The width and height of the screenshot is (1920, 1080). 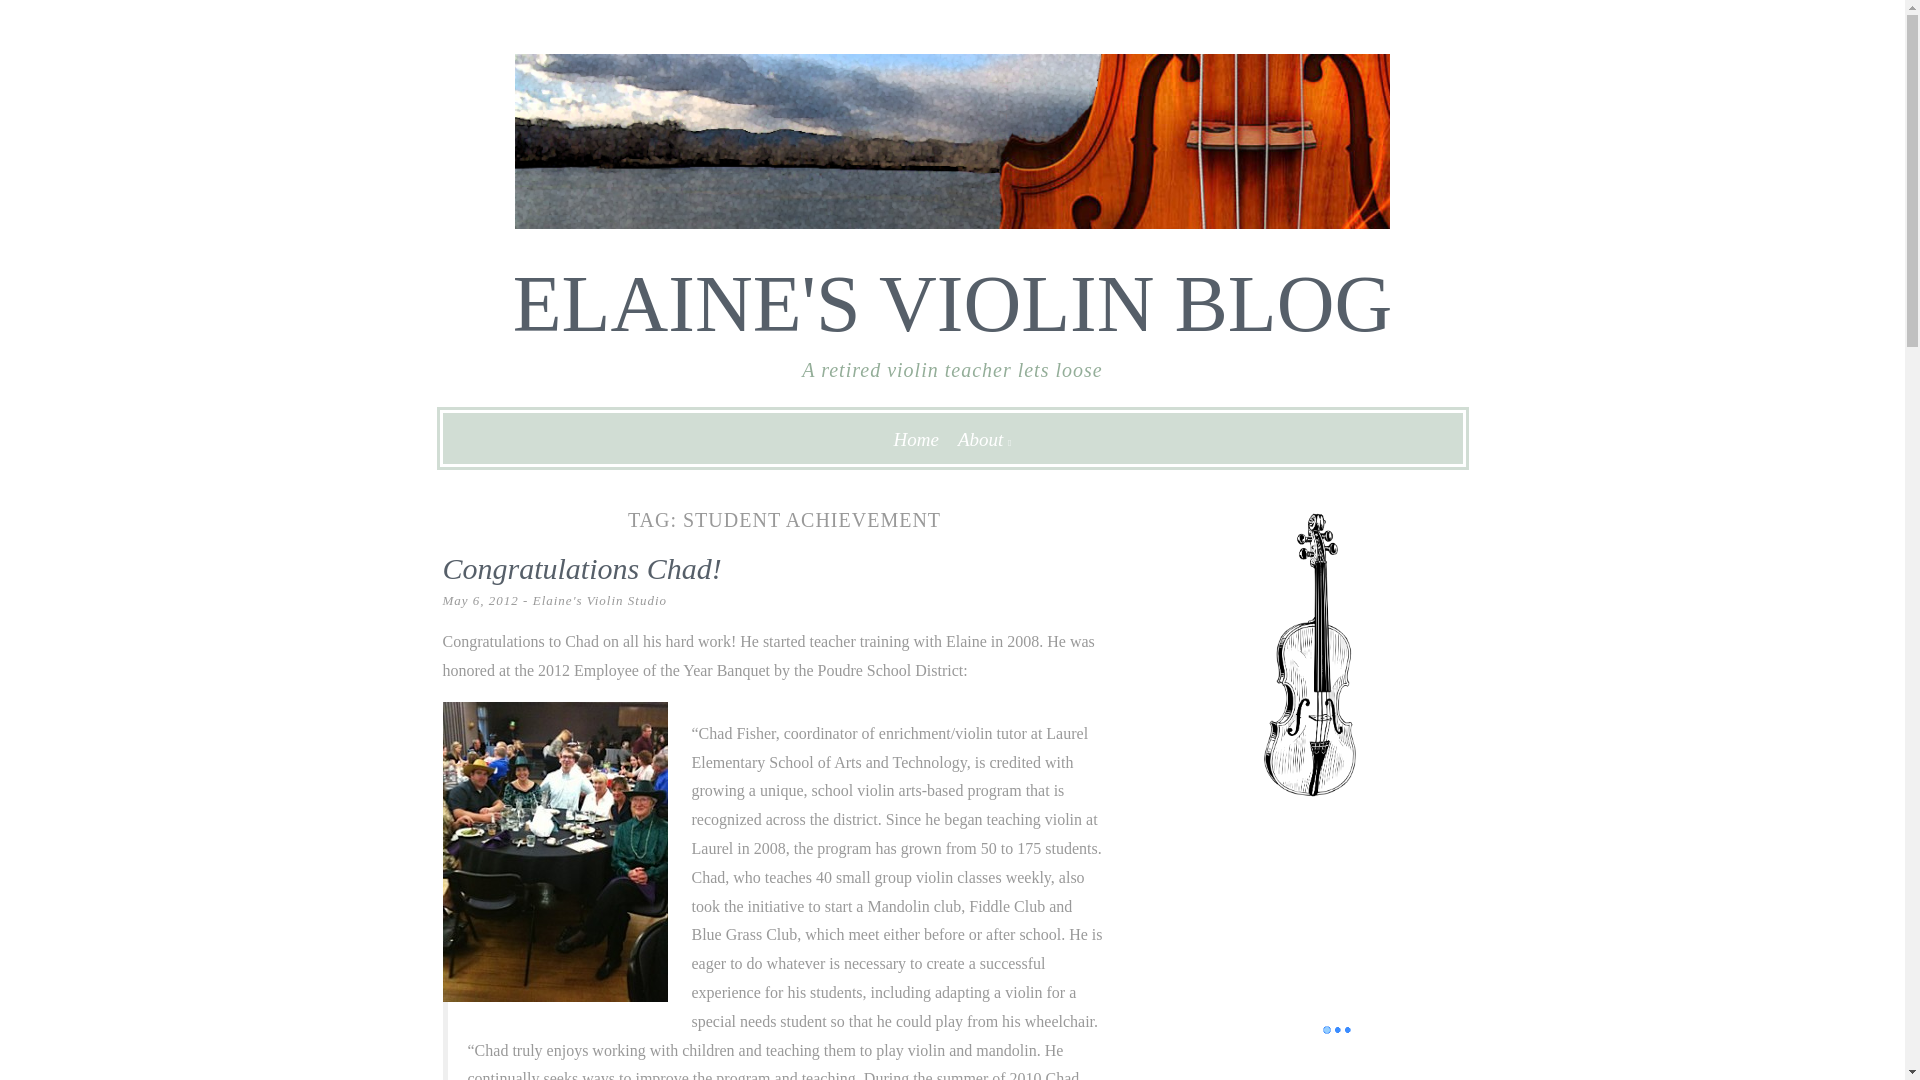 What do you see at coordinates (600, 600) in the screenshot?
I see `Elaine's Violin Studio` at bounding box center [600, 600].